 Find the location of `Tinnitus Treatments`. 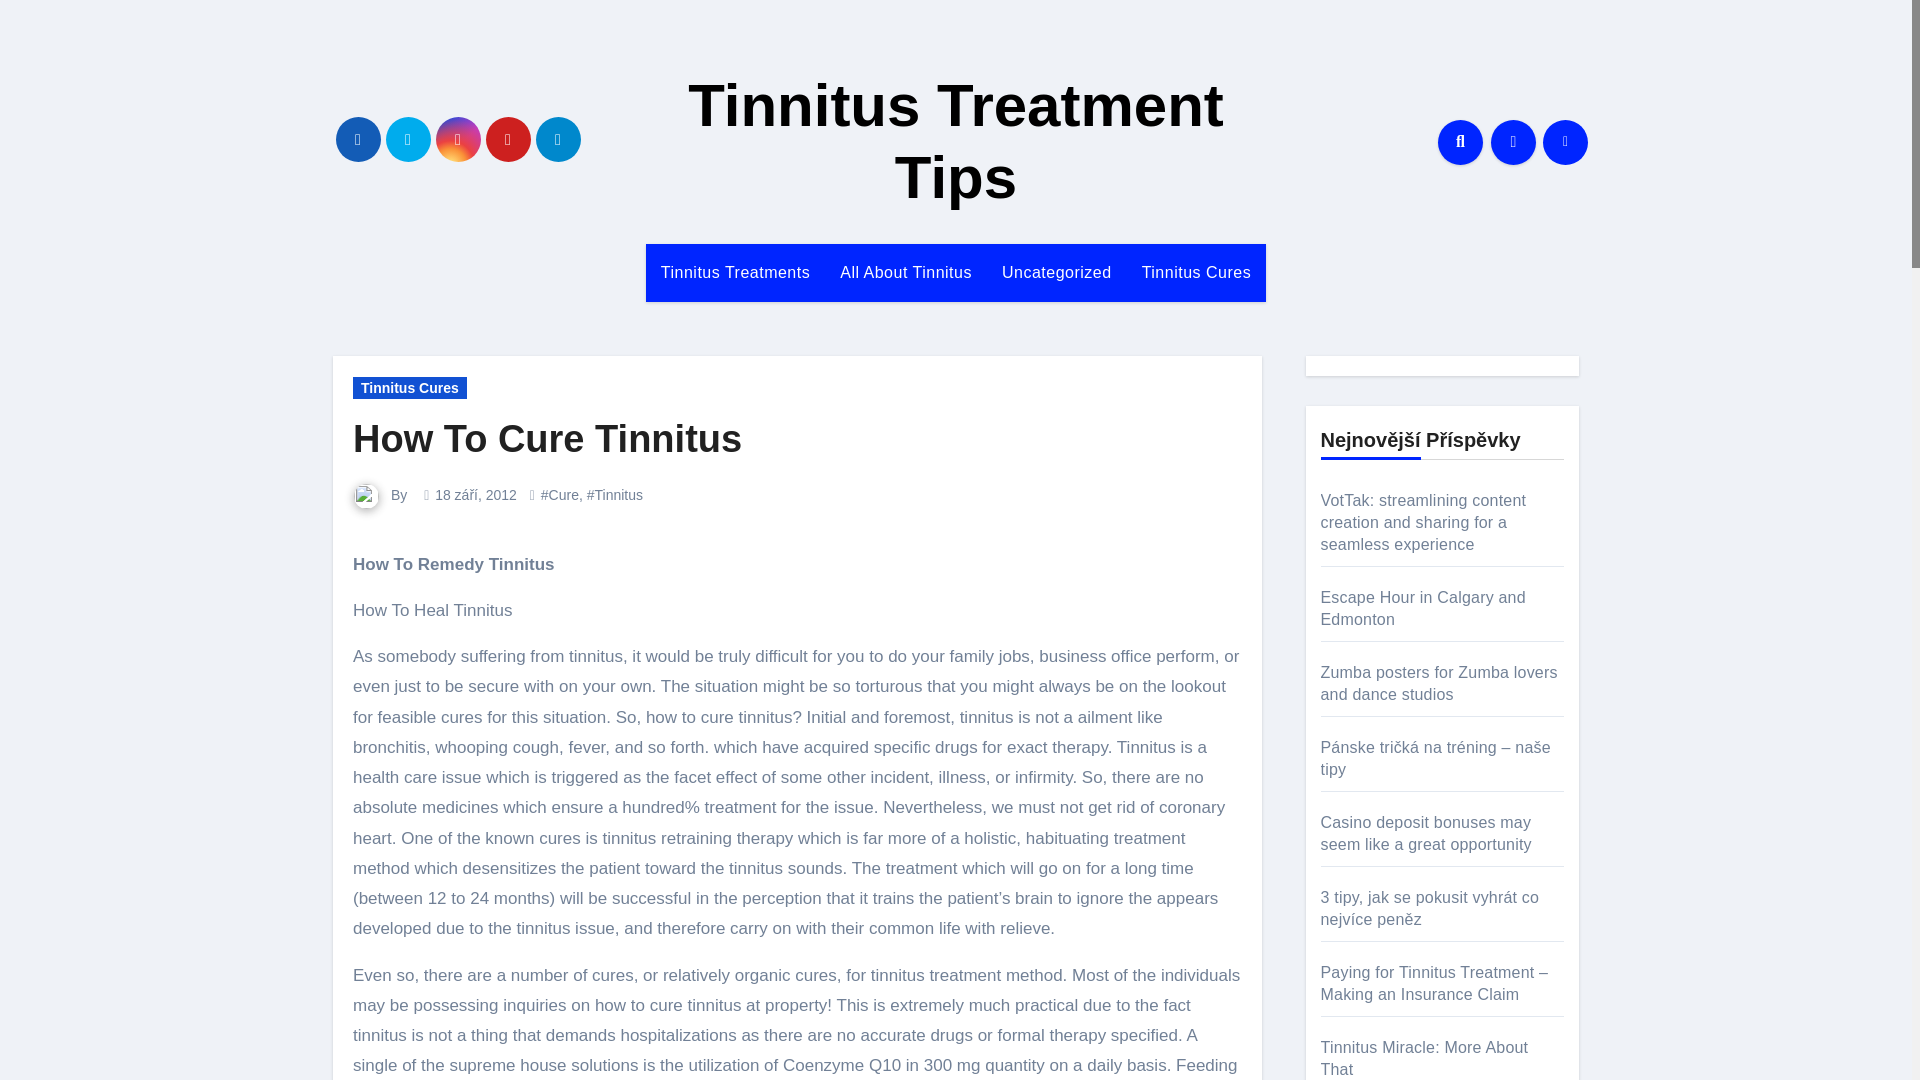

Tinnitus Treatments is located at coordinates (735, 273).